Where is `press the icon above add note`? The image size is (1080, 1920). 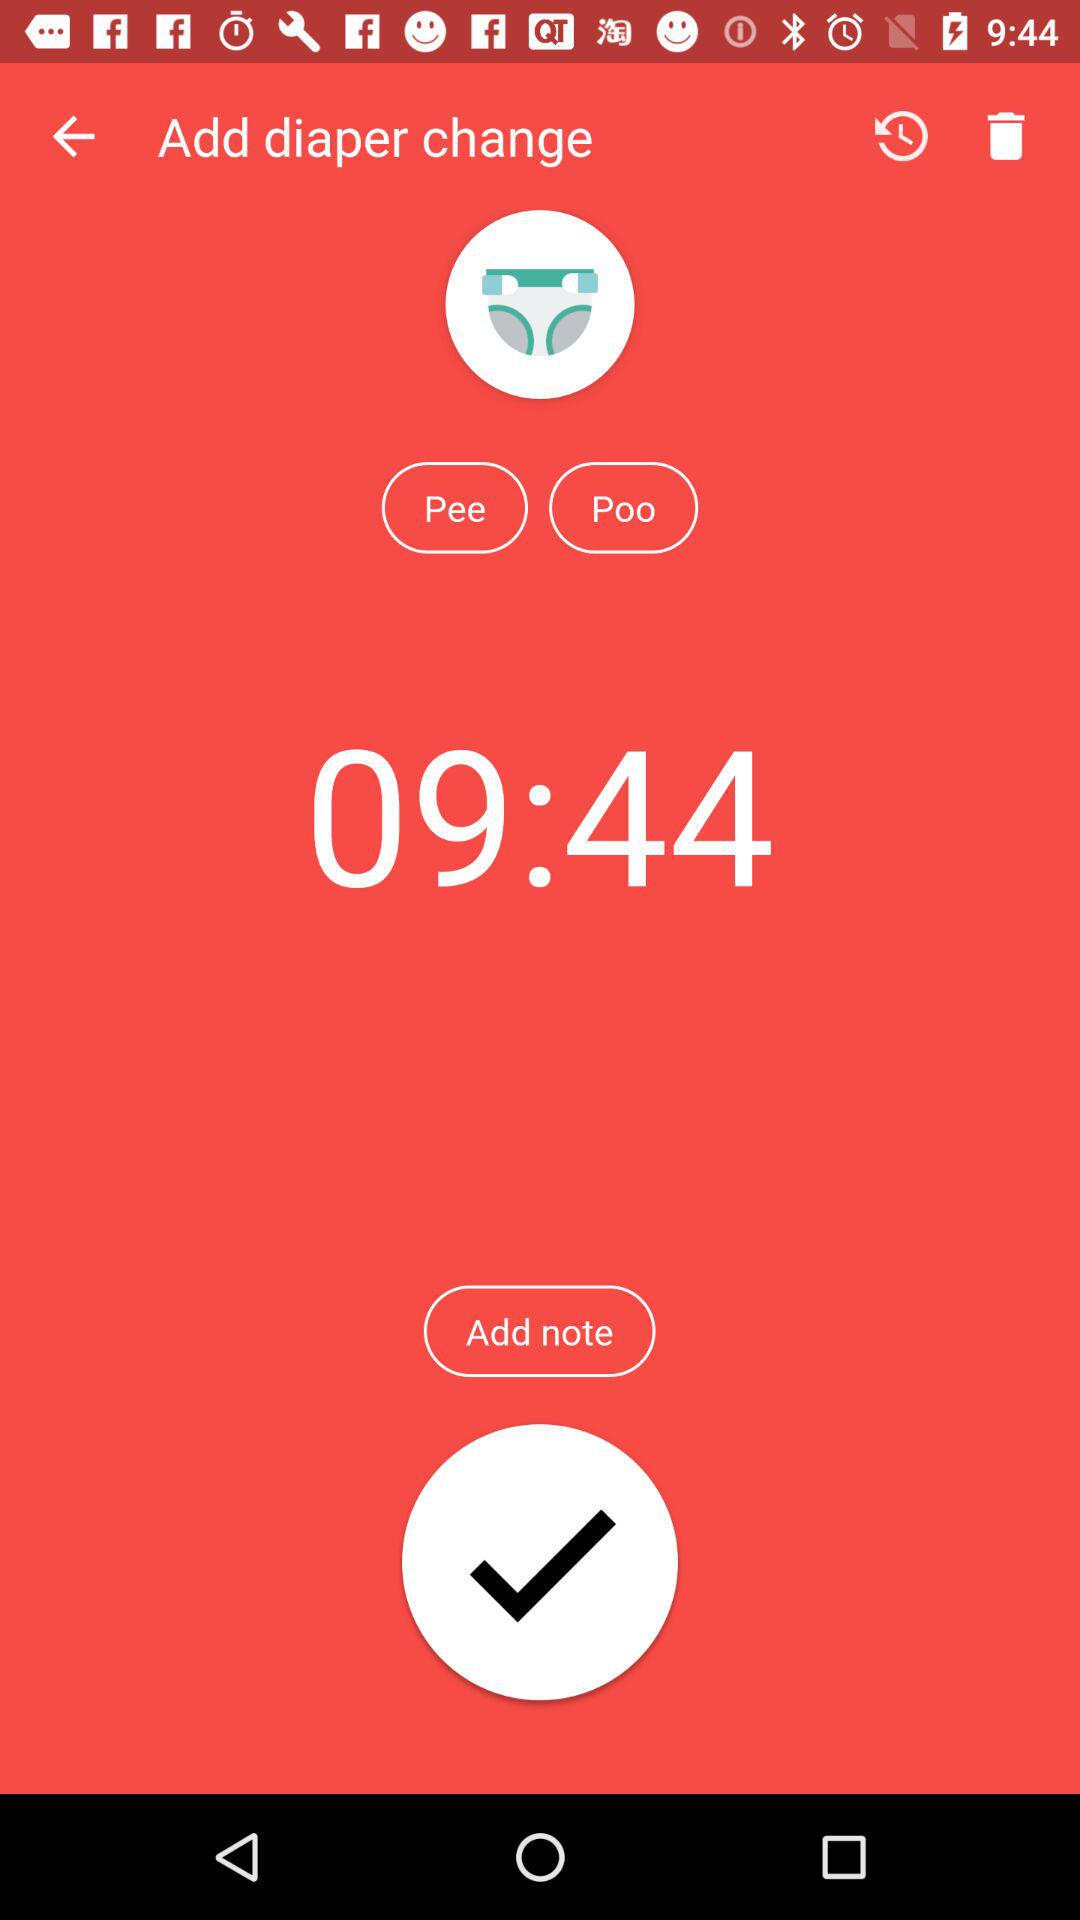
press the icon above add note is located at coordinates (539, 812).